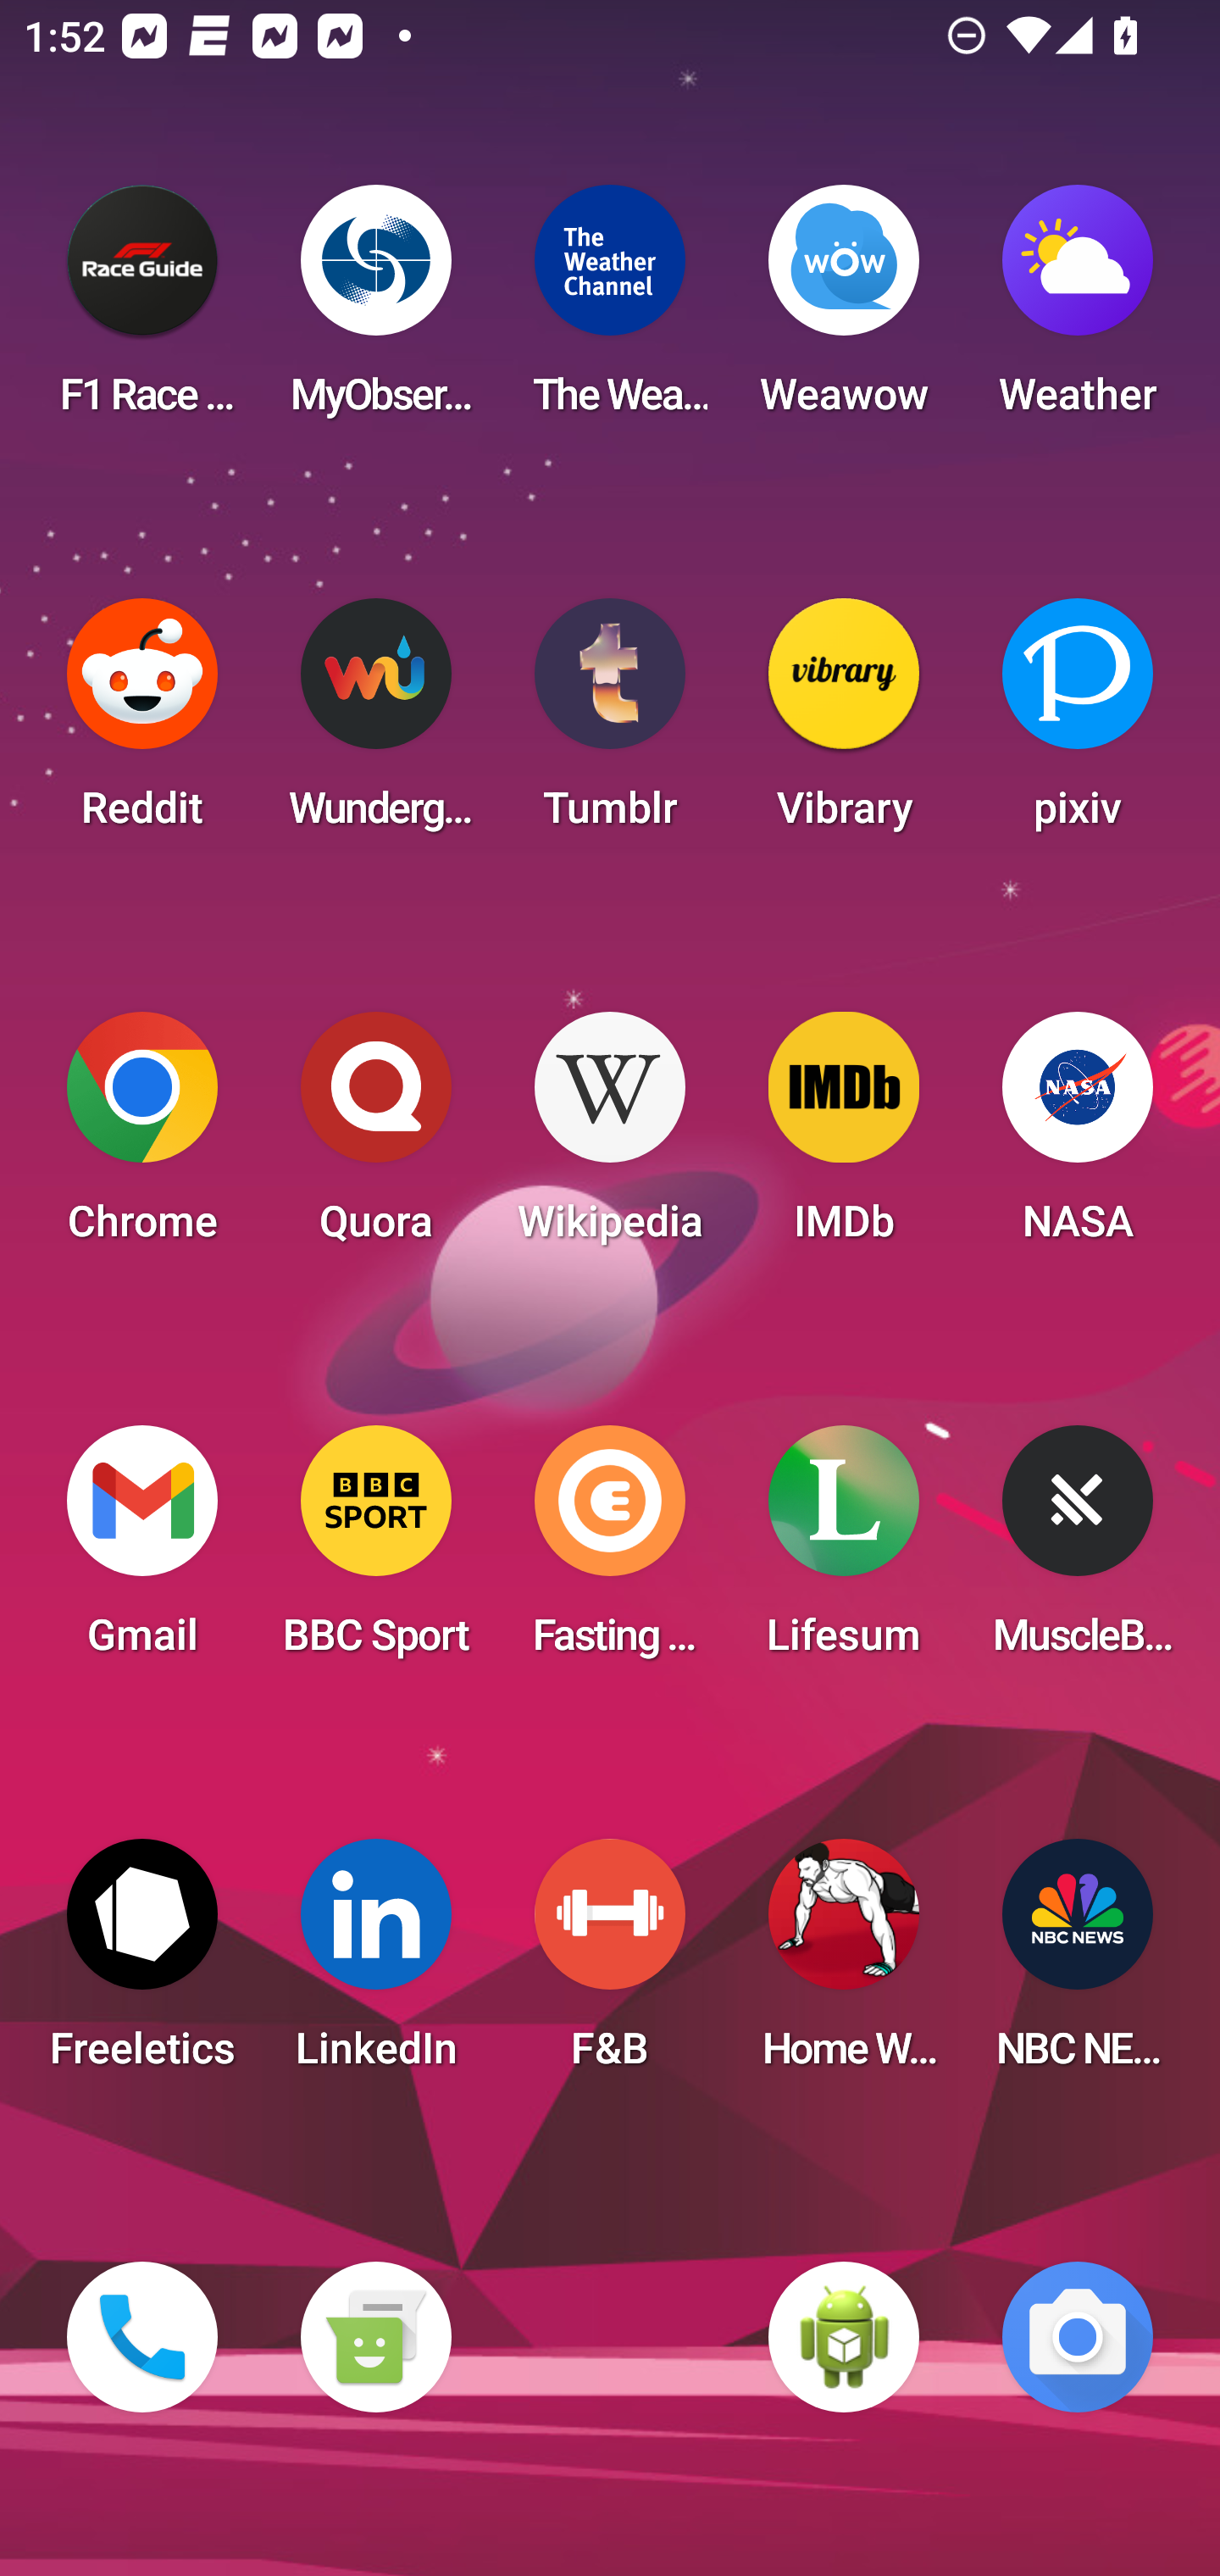 This screenshot has width=1220, height=2576. Describe the element at coordinates (375, 310) in the screenshot. I see `MyObservatory` at that location.